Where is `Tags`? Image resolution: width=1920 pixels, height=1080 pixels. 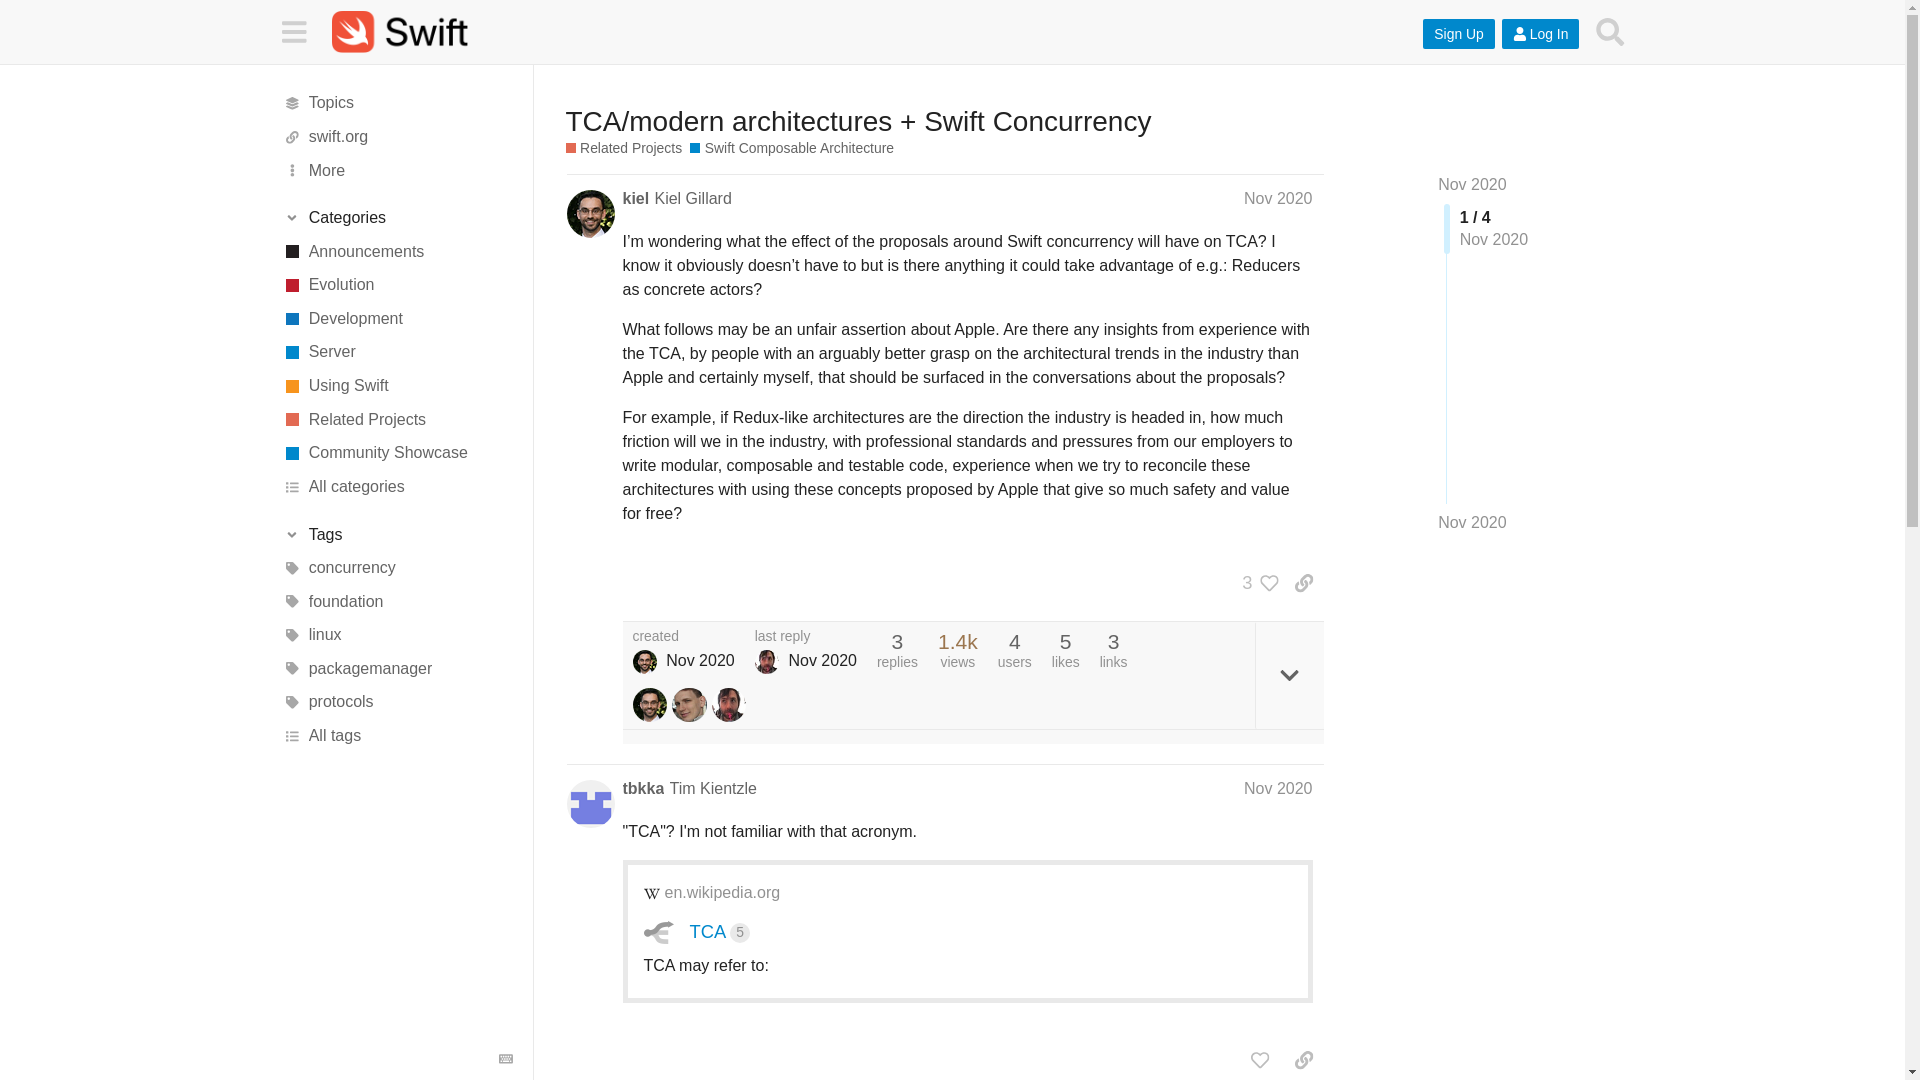
Tags is located at coordinates (397, 534).